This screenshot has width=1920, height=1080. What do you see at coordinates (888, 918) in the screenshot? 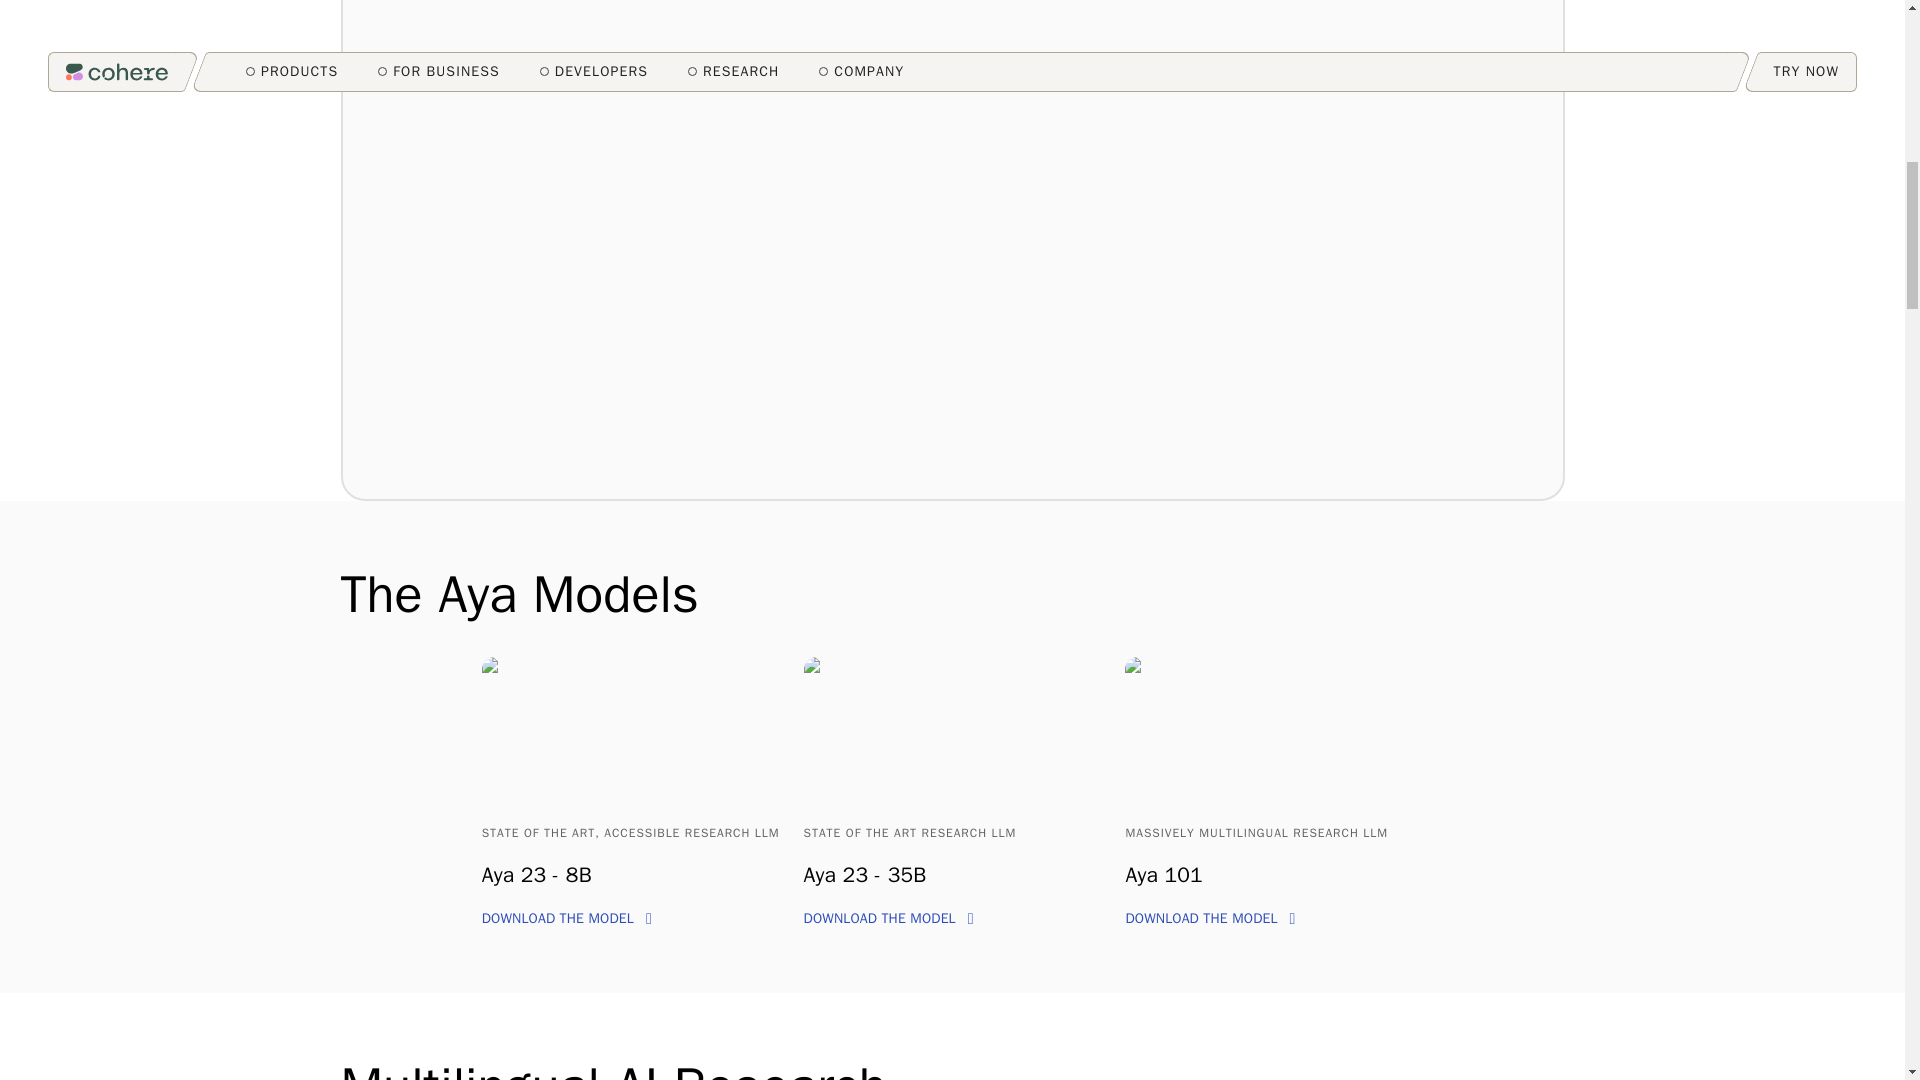
I see `DOWNLOAD THE MODEL` at bounding box center [888, 918].